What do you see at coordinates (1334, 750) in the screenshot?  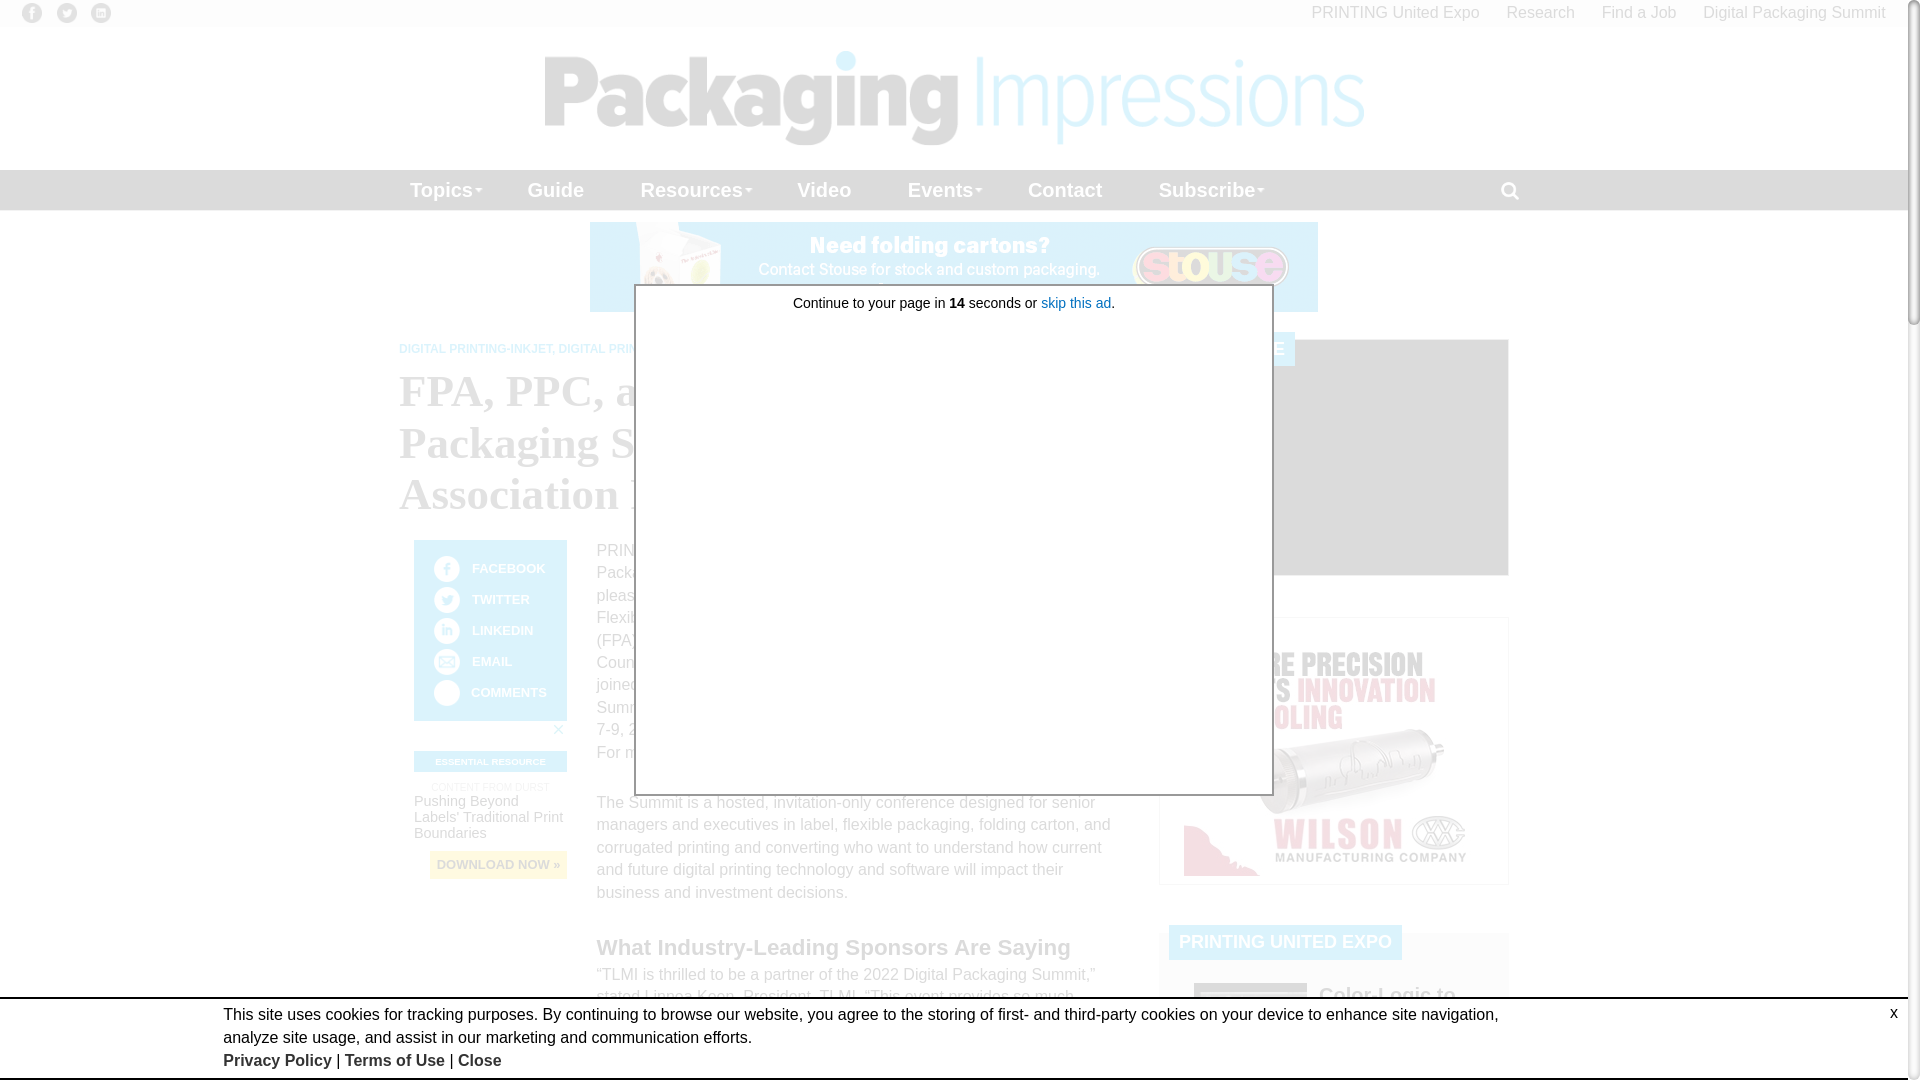 I see `3rd party ad content` at bounding box center [1334, 750].